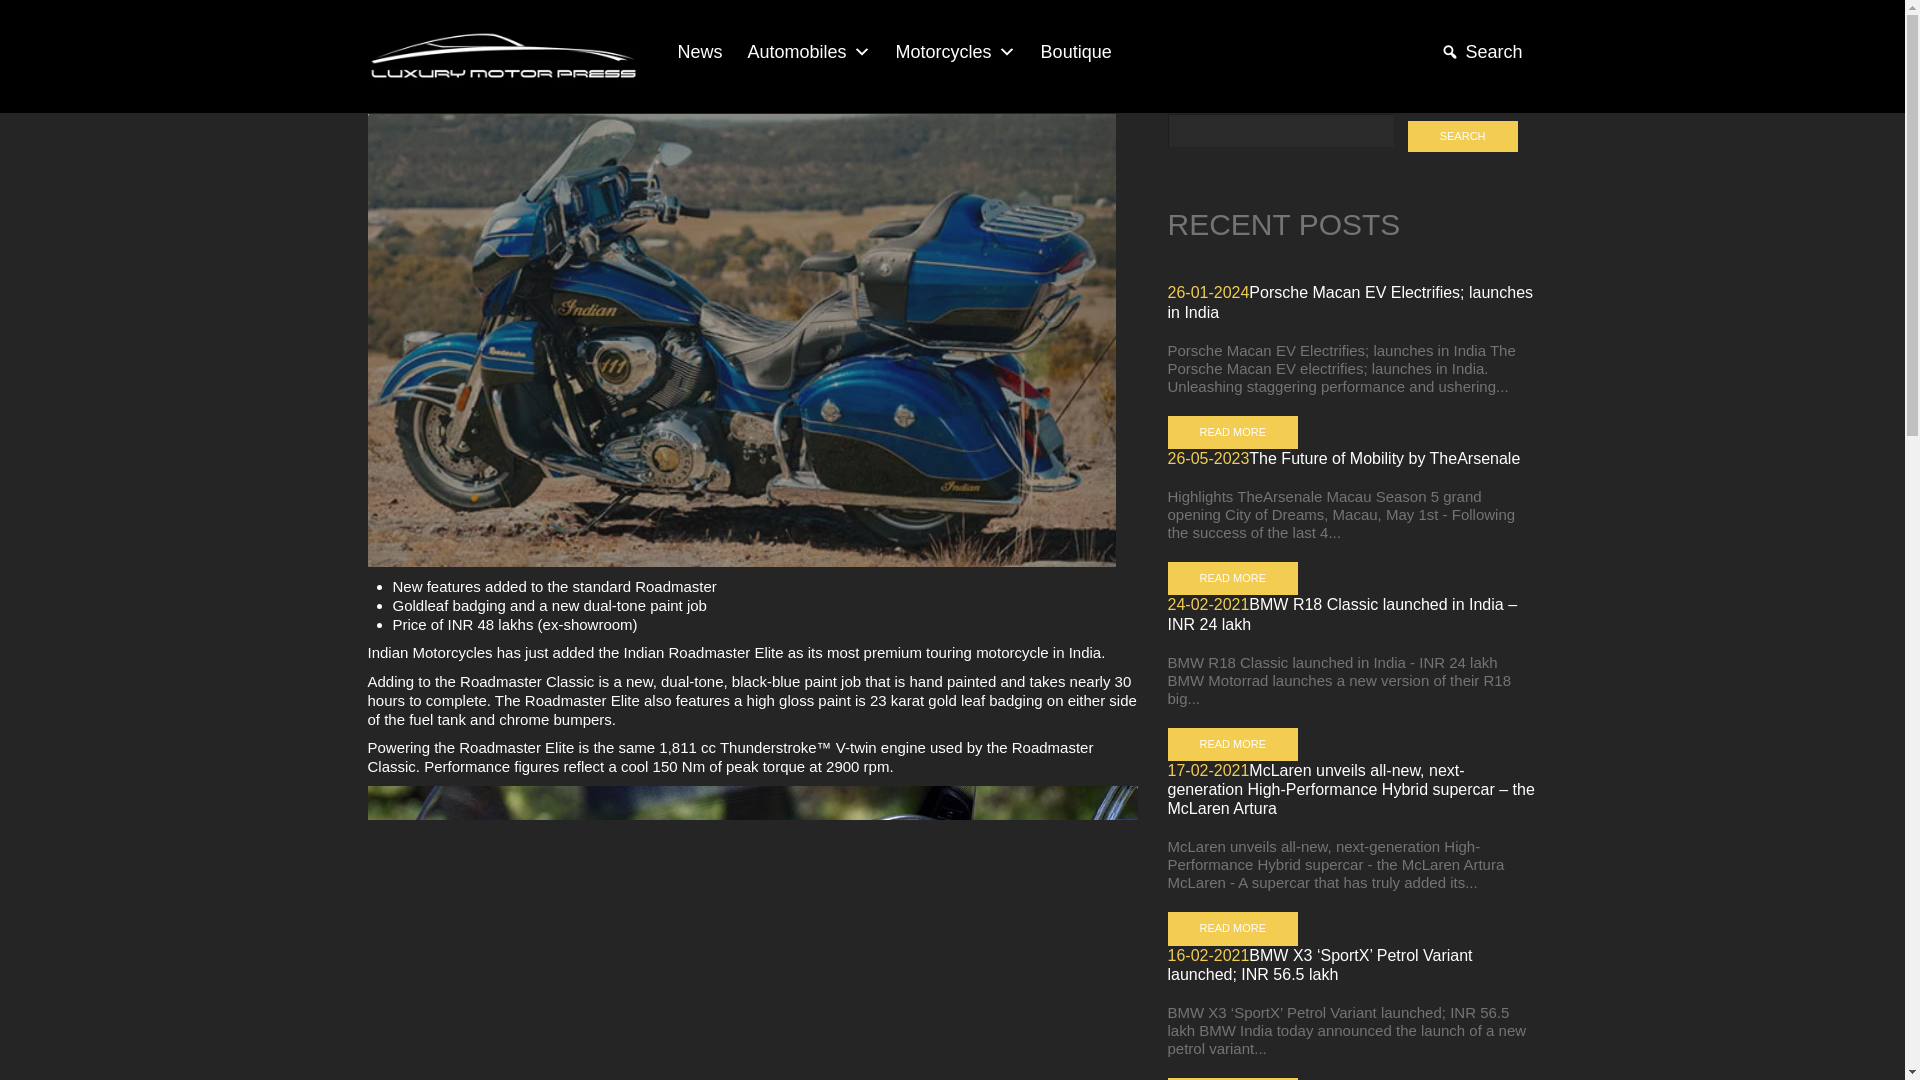 The image size is (1920, 1080). Describe the element at coordinates (953, 52) in the screenshot. I see `Motorcycles` at that location.